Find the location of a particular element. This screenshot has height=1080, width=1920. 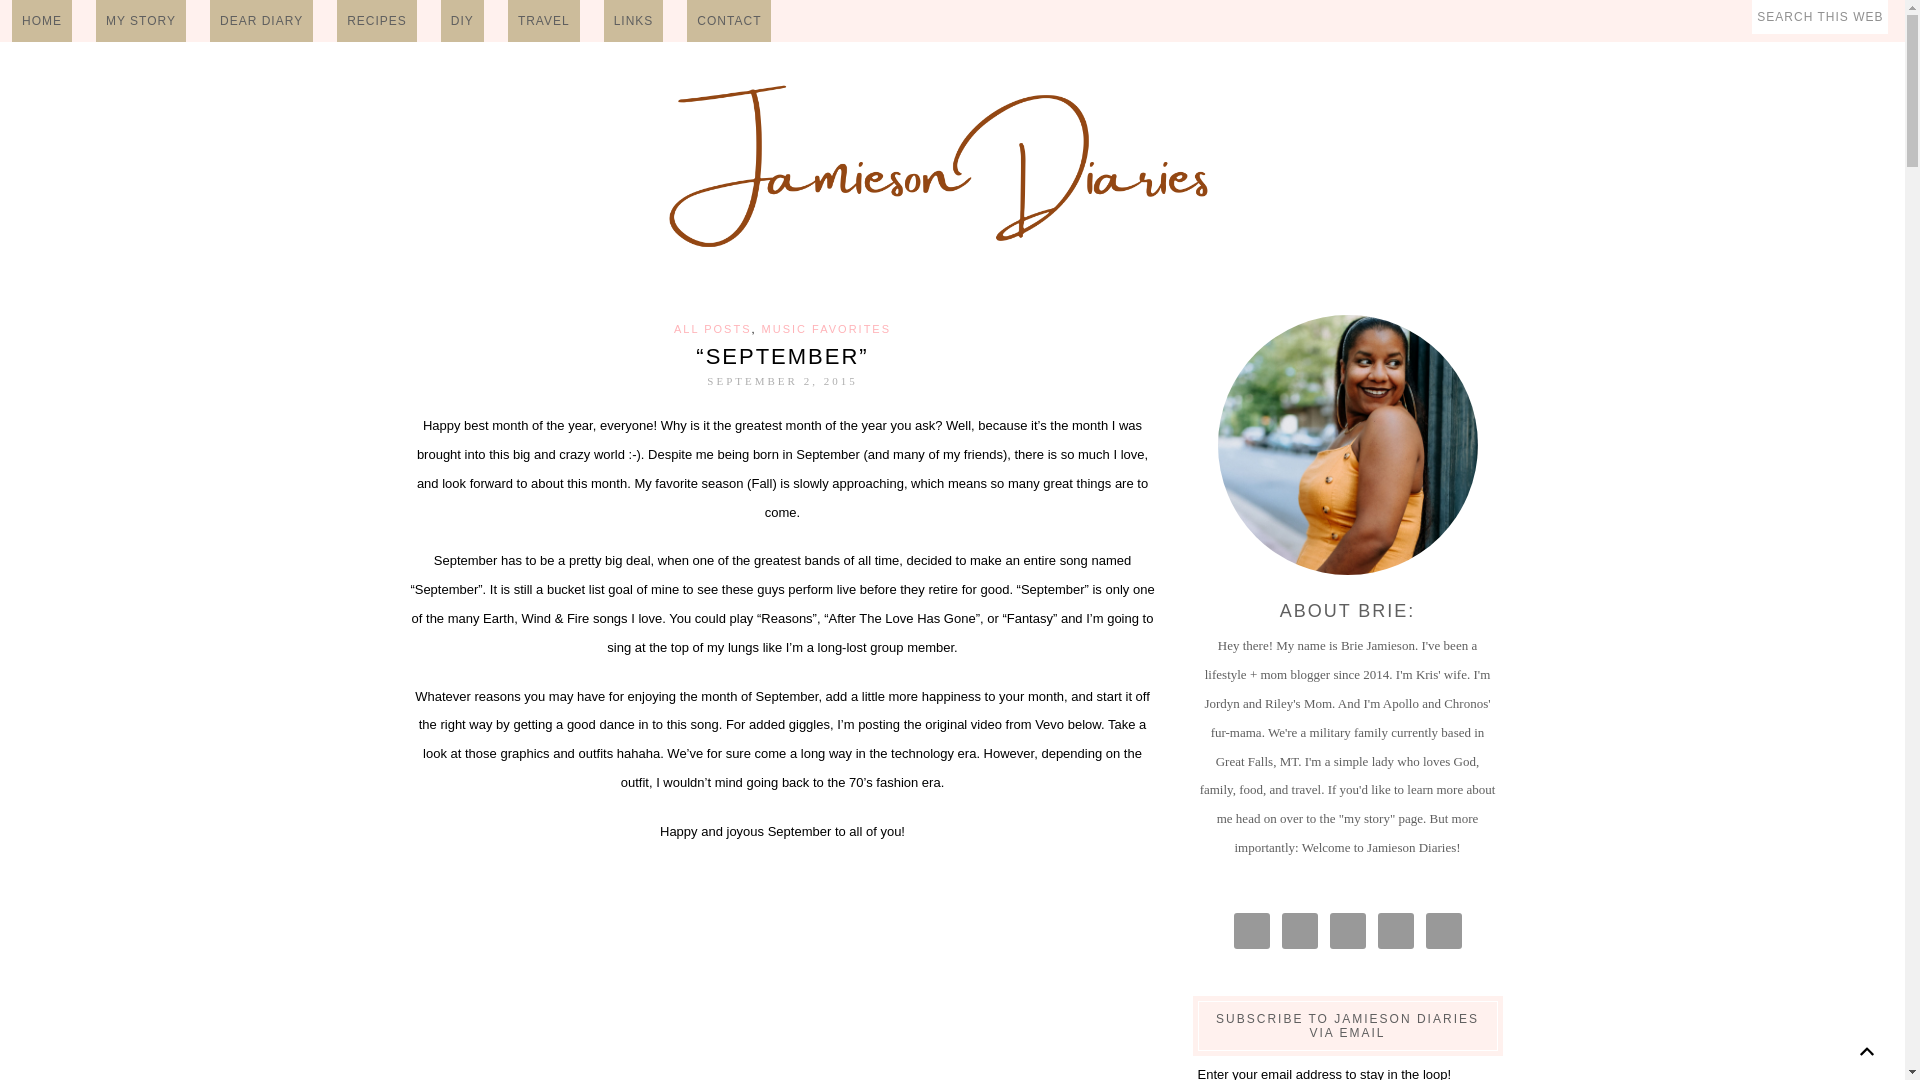

HOME is located at coordinates (42, 21).